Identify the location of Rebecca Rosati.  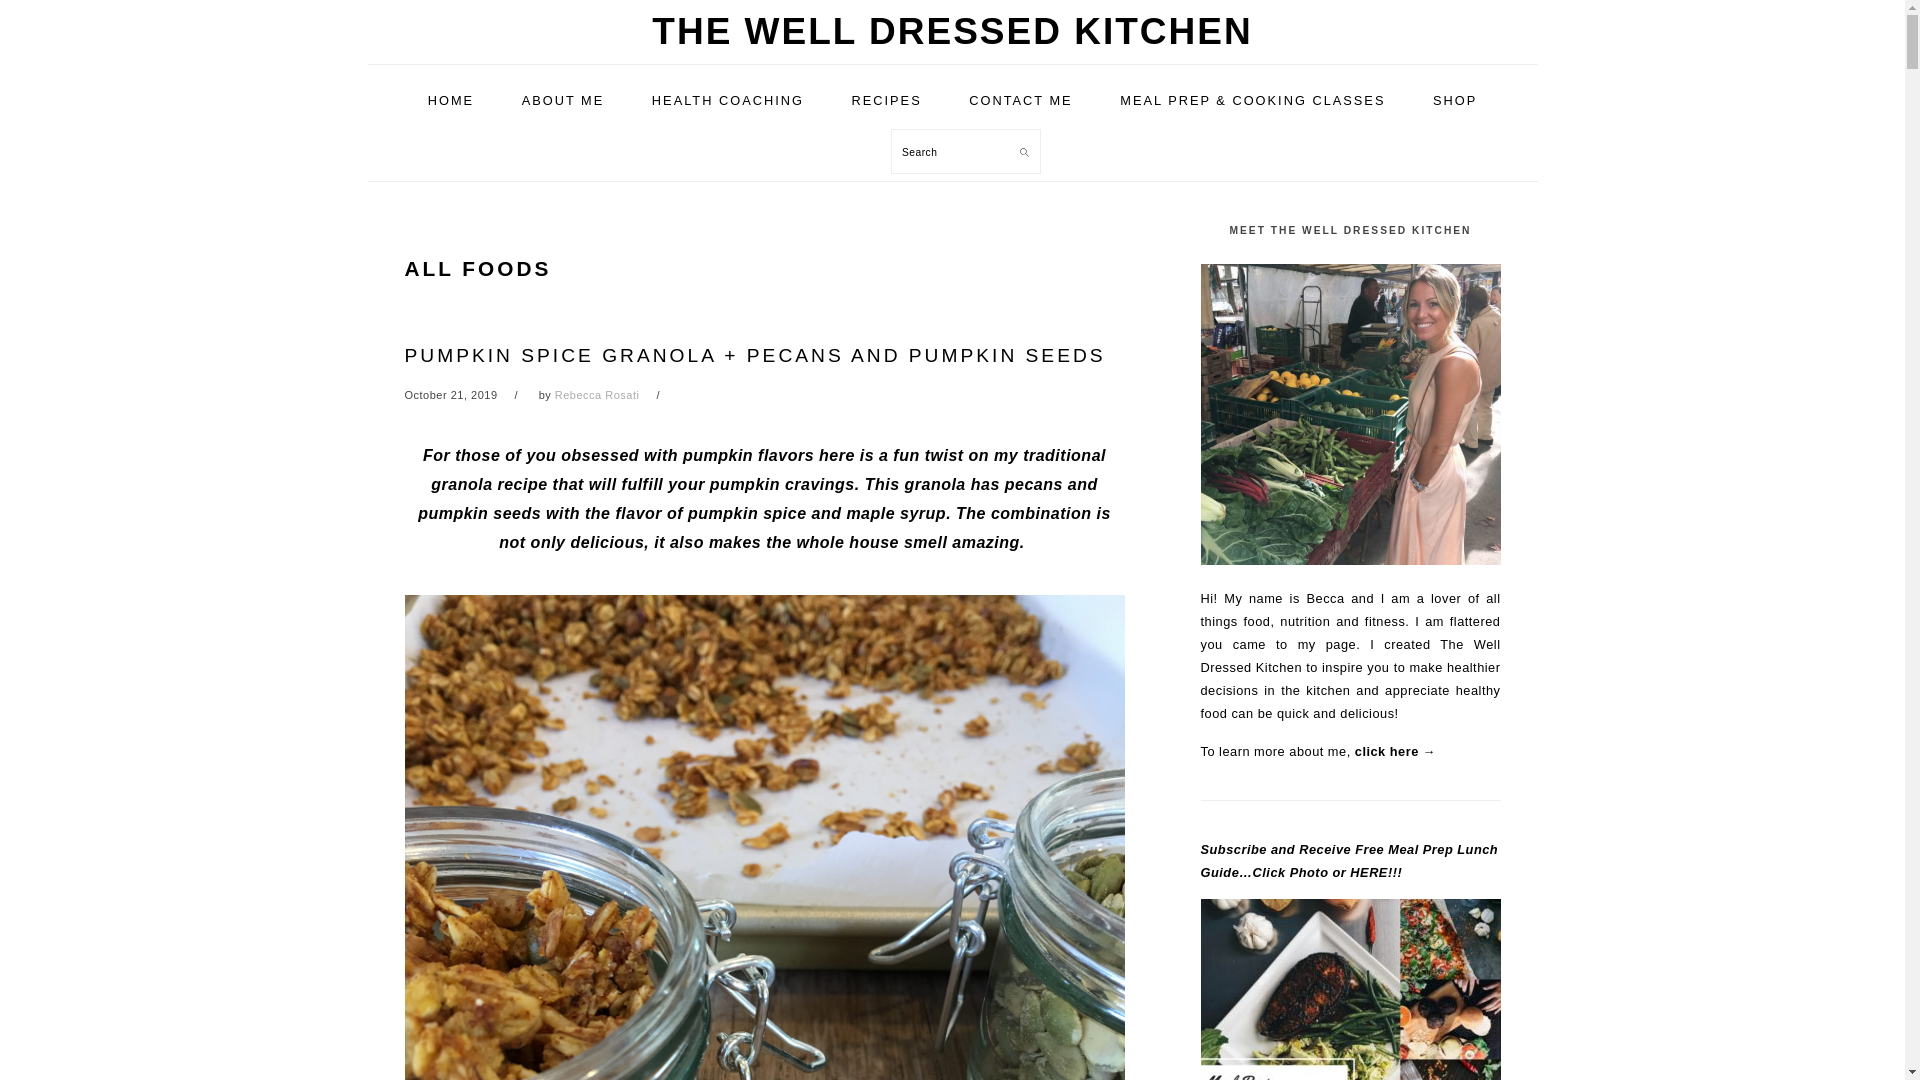
(596, 394).